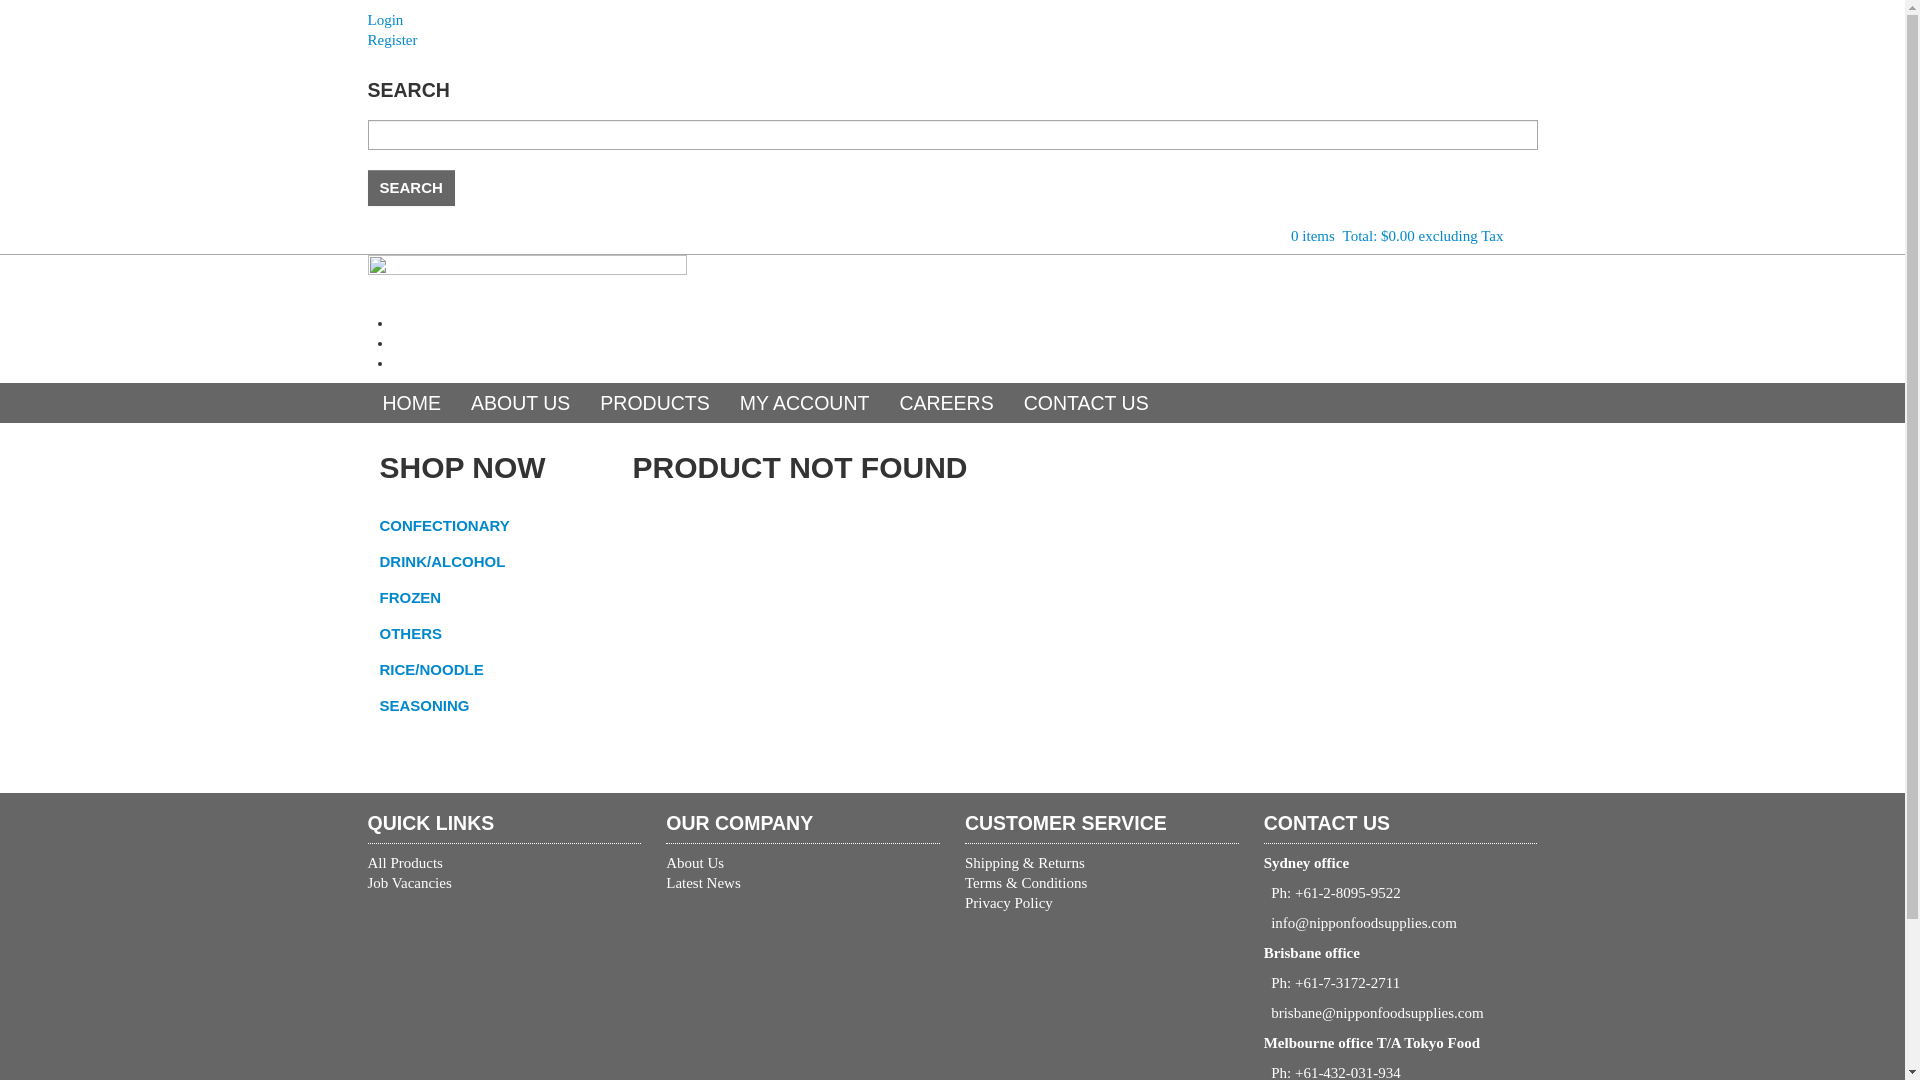 This screenshot has height=1080, width=1920. I want to click on Search, so click(412, 188).